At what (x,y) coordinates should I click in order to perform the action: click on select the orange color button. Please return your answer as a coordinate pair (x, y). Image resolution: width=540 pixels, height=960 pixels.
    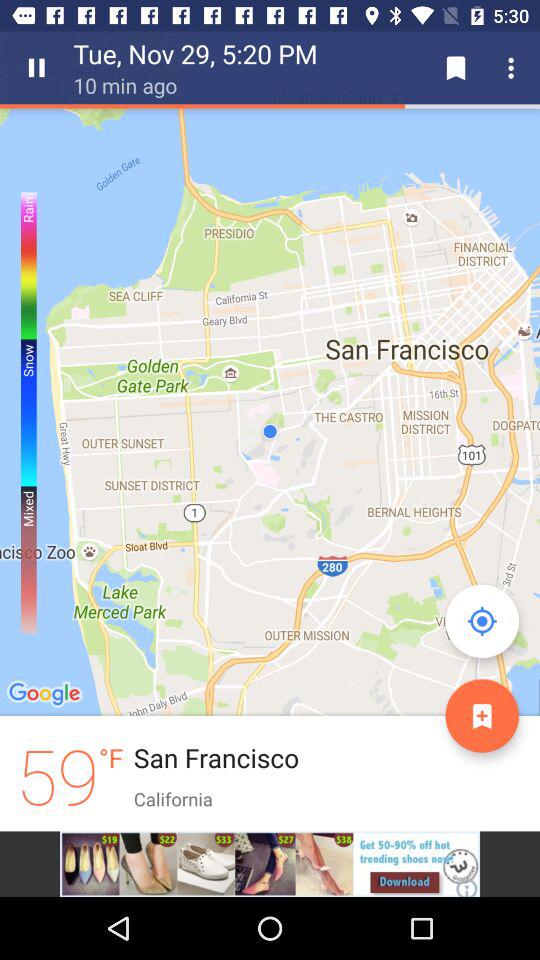
    Looking at the image, I should click on (482, 715).